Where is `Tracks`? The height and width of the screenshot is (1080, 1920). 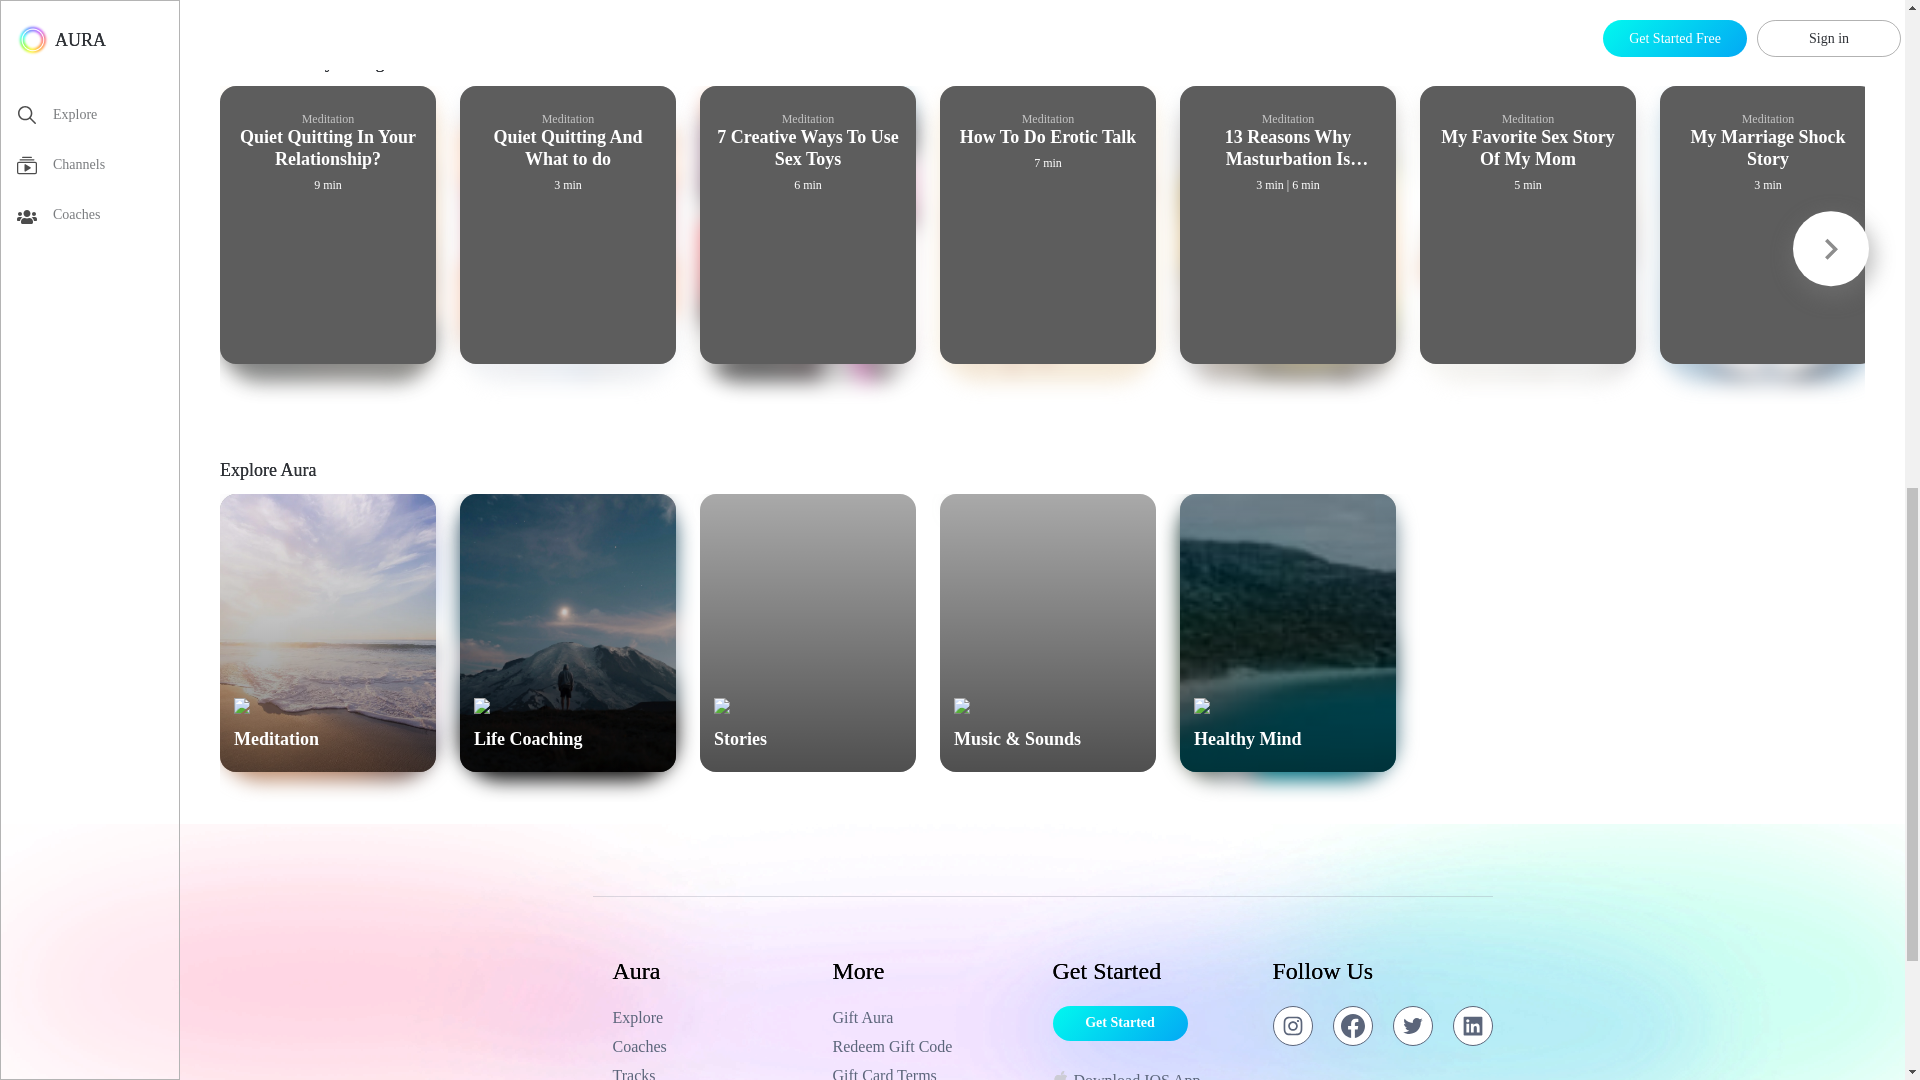 Tracks is located at coordinates (712, 1072).